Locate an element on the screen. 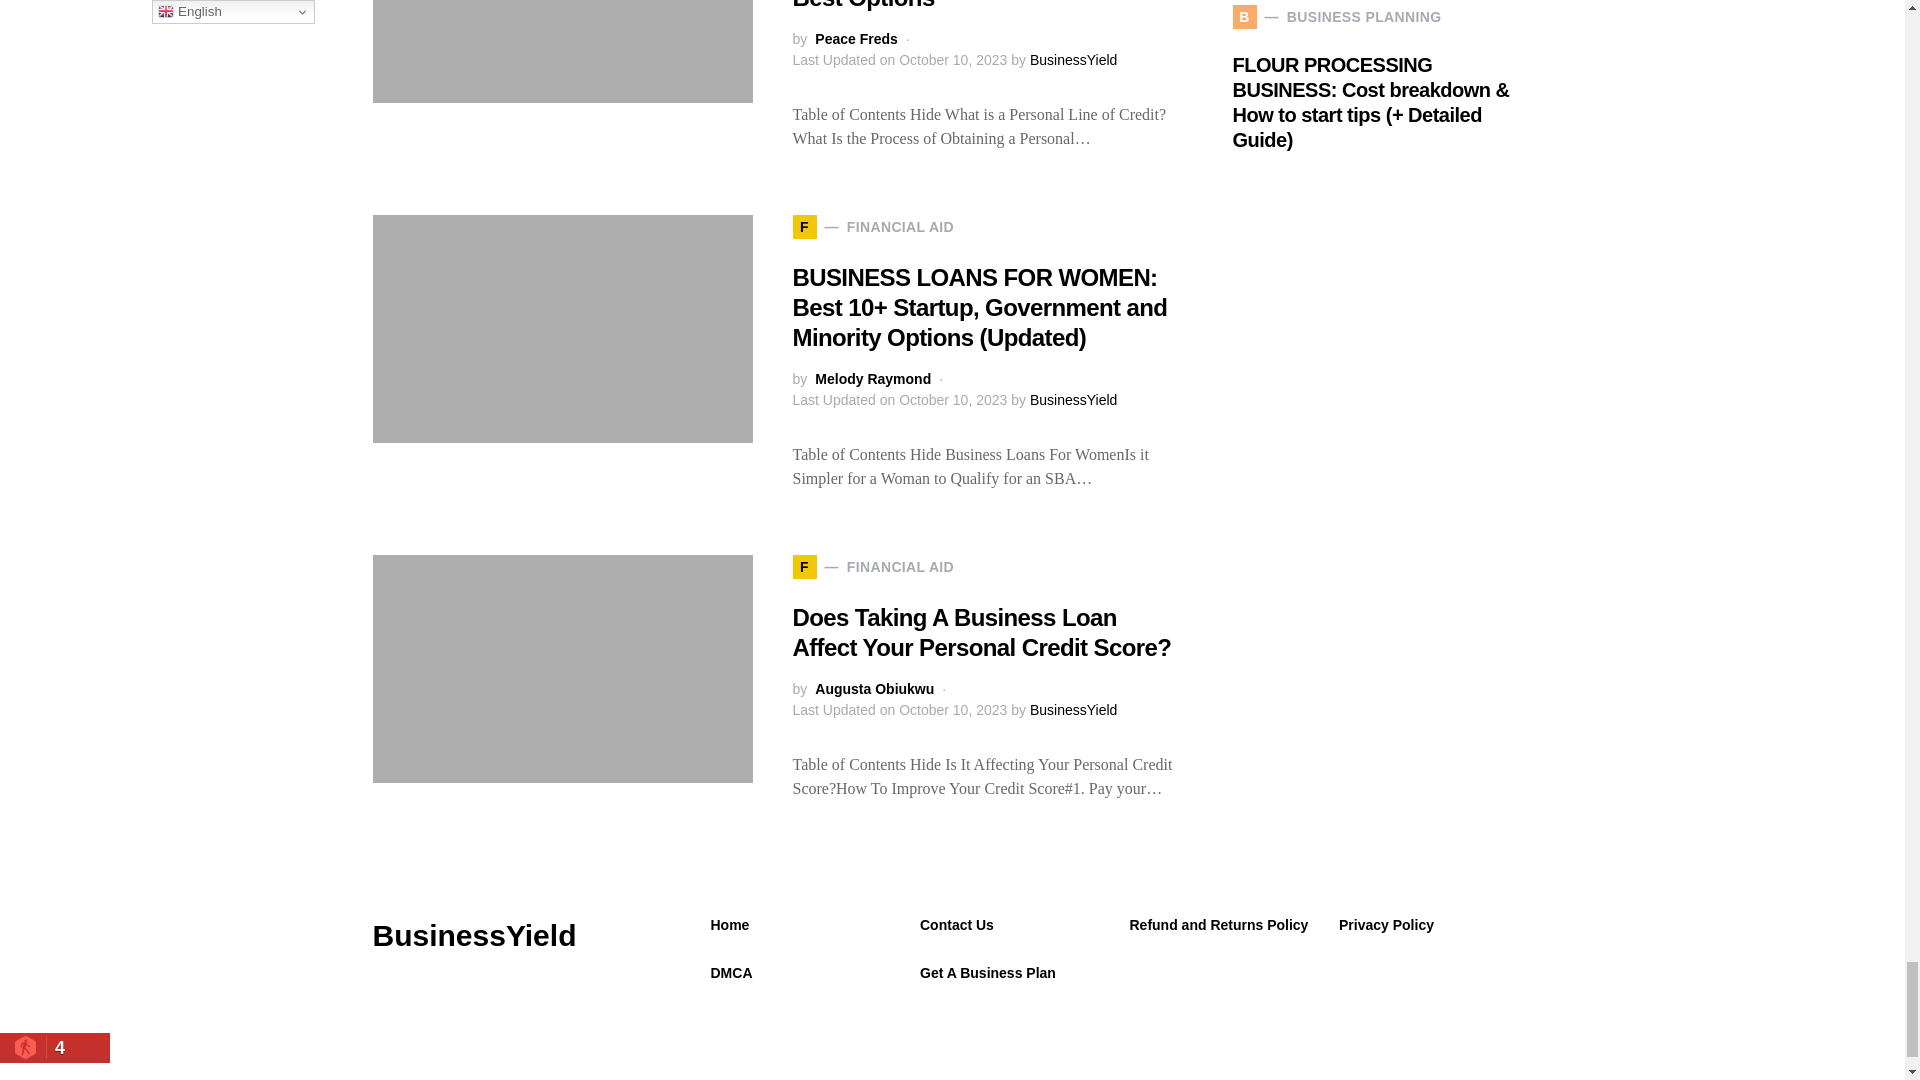 This screenshot has width=1920, height=1080. View all posts by Augusta Obiukwu is located at coordinates (874, 689).